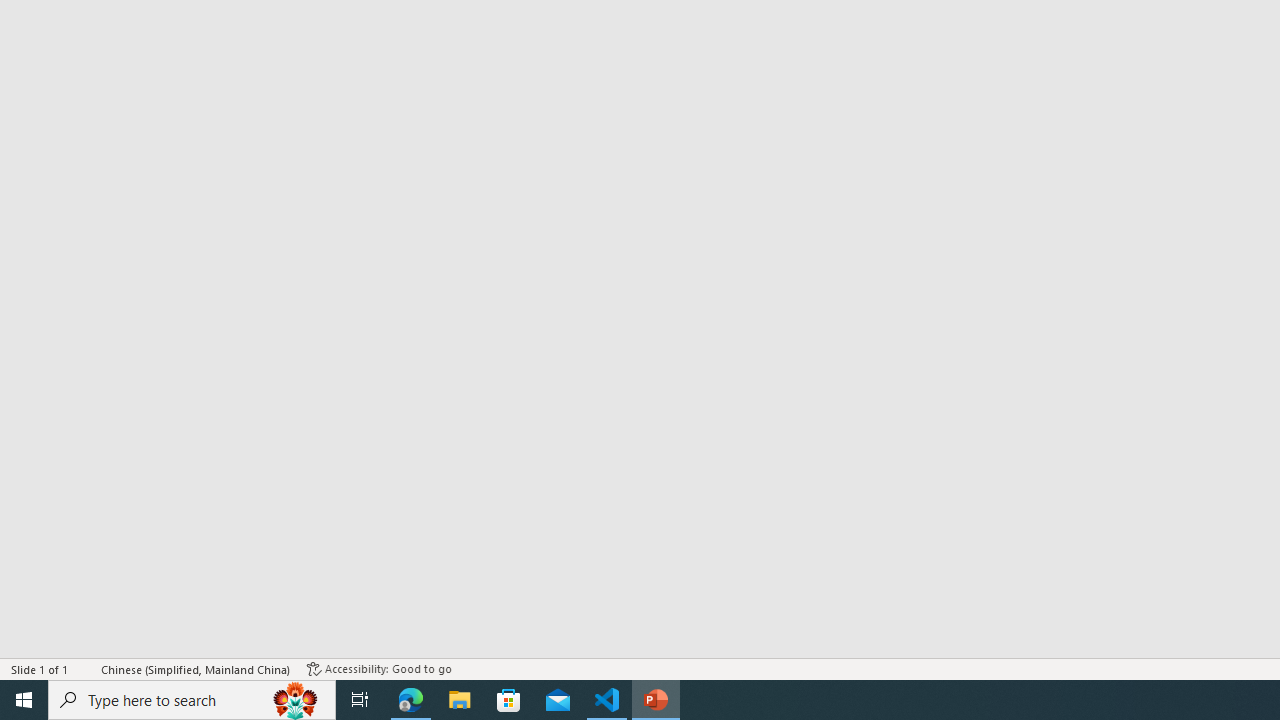 The height and width of the screenshot is (720, 1280). Describe the element at coordinates (379, 668) in the screenshot. I see `Accessibility Checker Accessibility: Good to go` at that location.